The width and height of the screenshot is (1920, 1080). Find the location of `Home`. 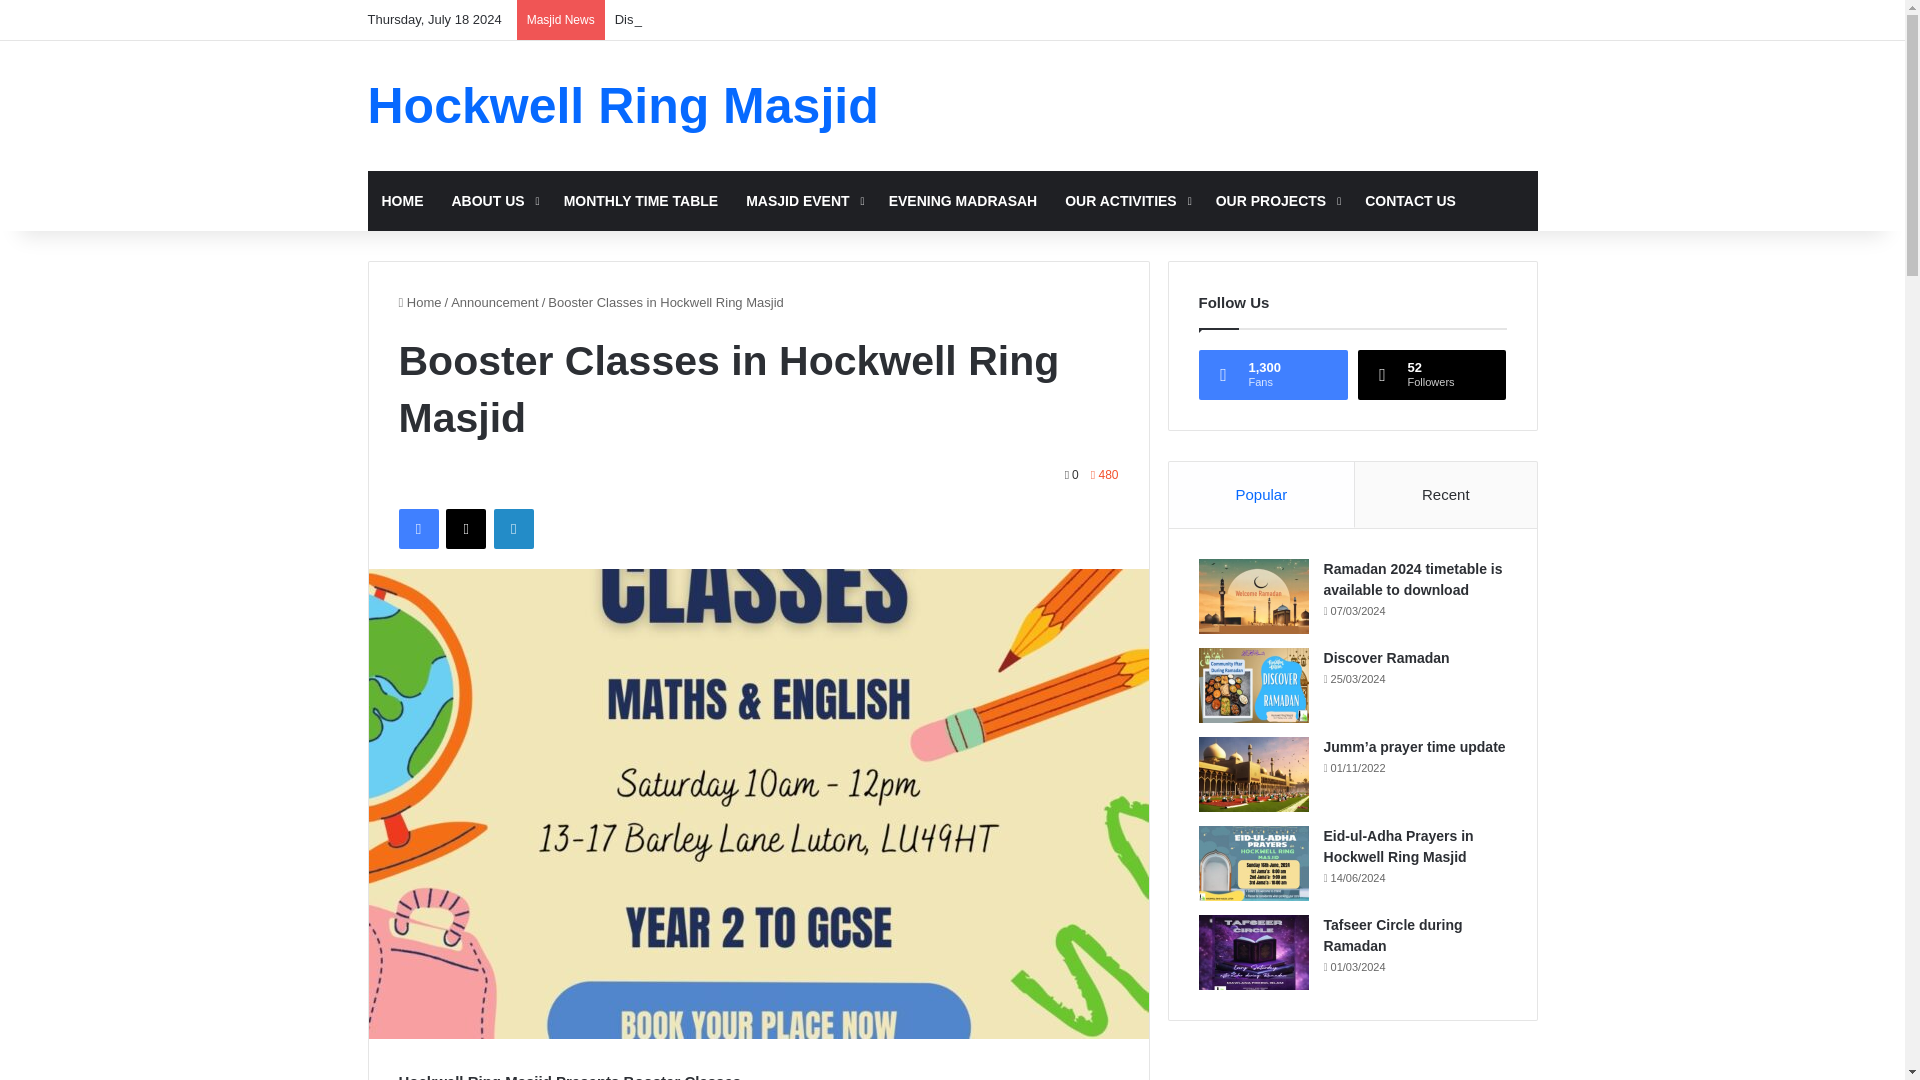

Home is located at coordinates (419, 302).